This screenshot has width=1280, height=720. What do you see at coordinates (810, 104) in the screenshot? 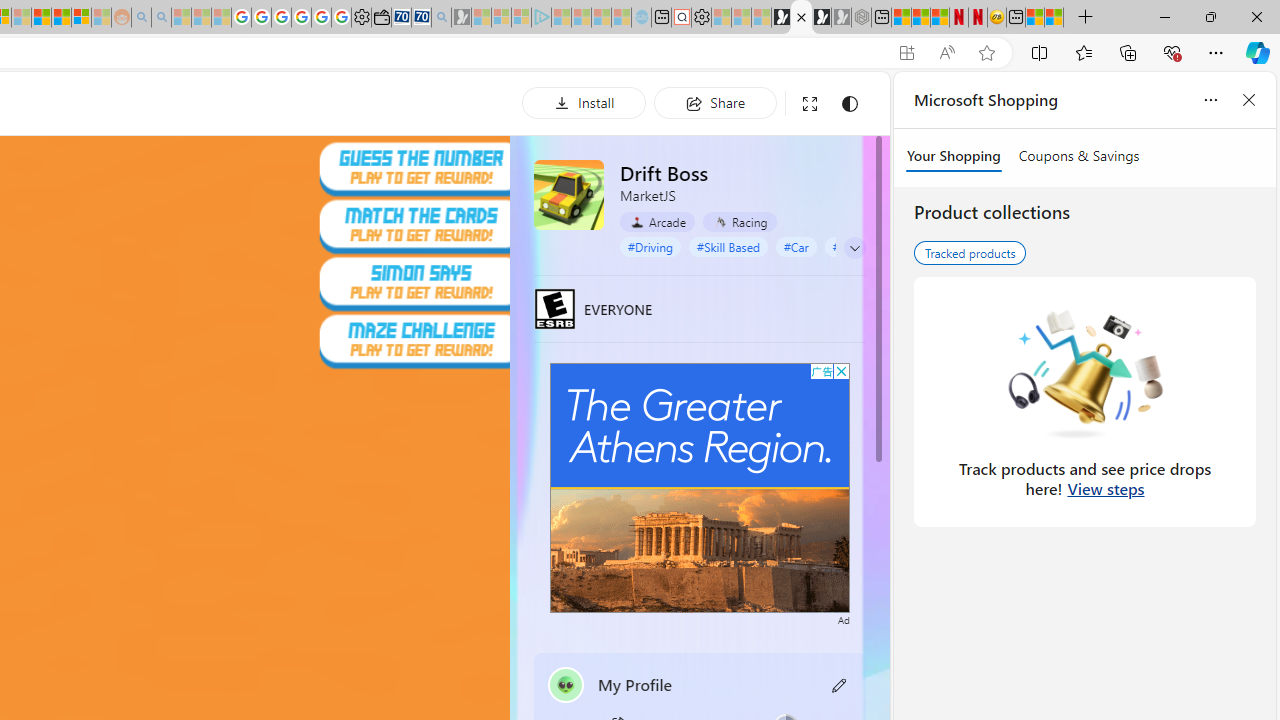
I see `Full screen` at bounding box center [810, 104].